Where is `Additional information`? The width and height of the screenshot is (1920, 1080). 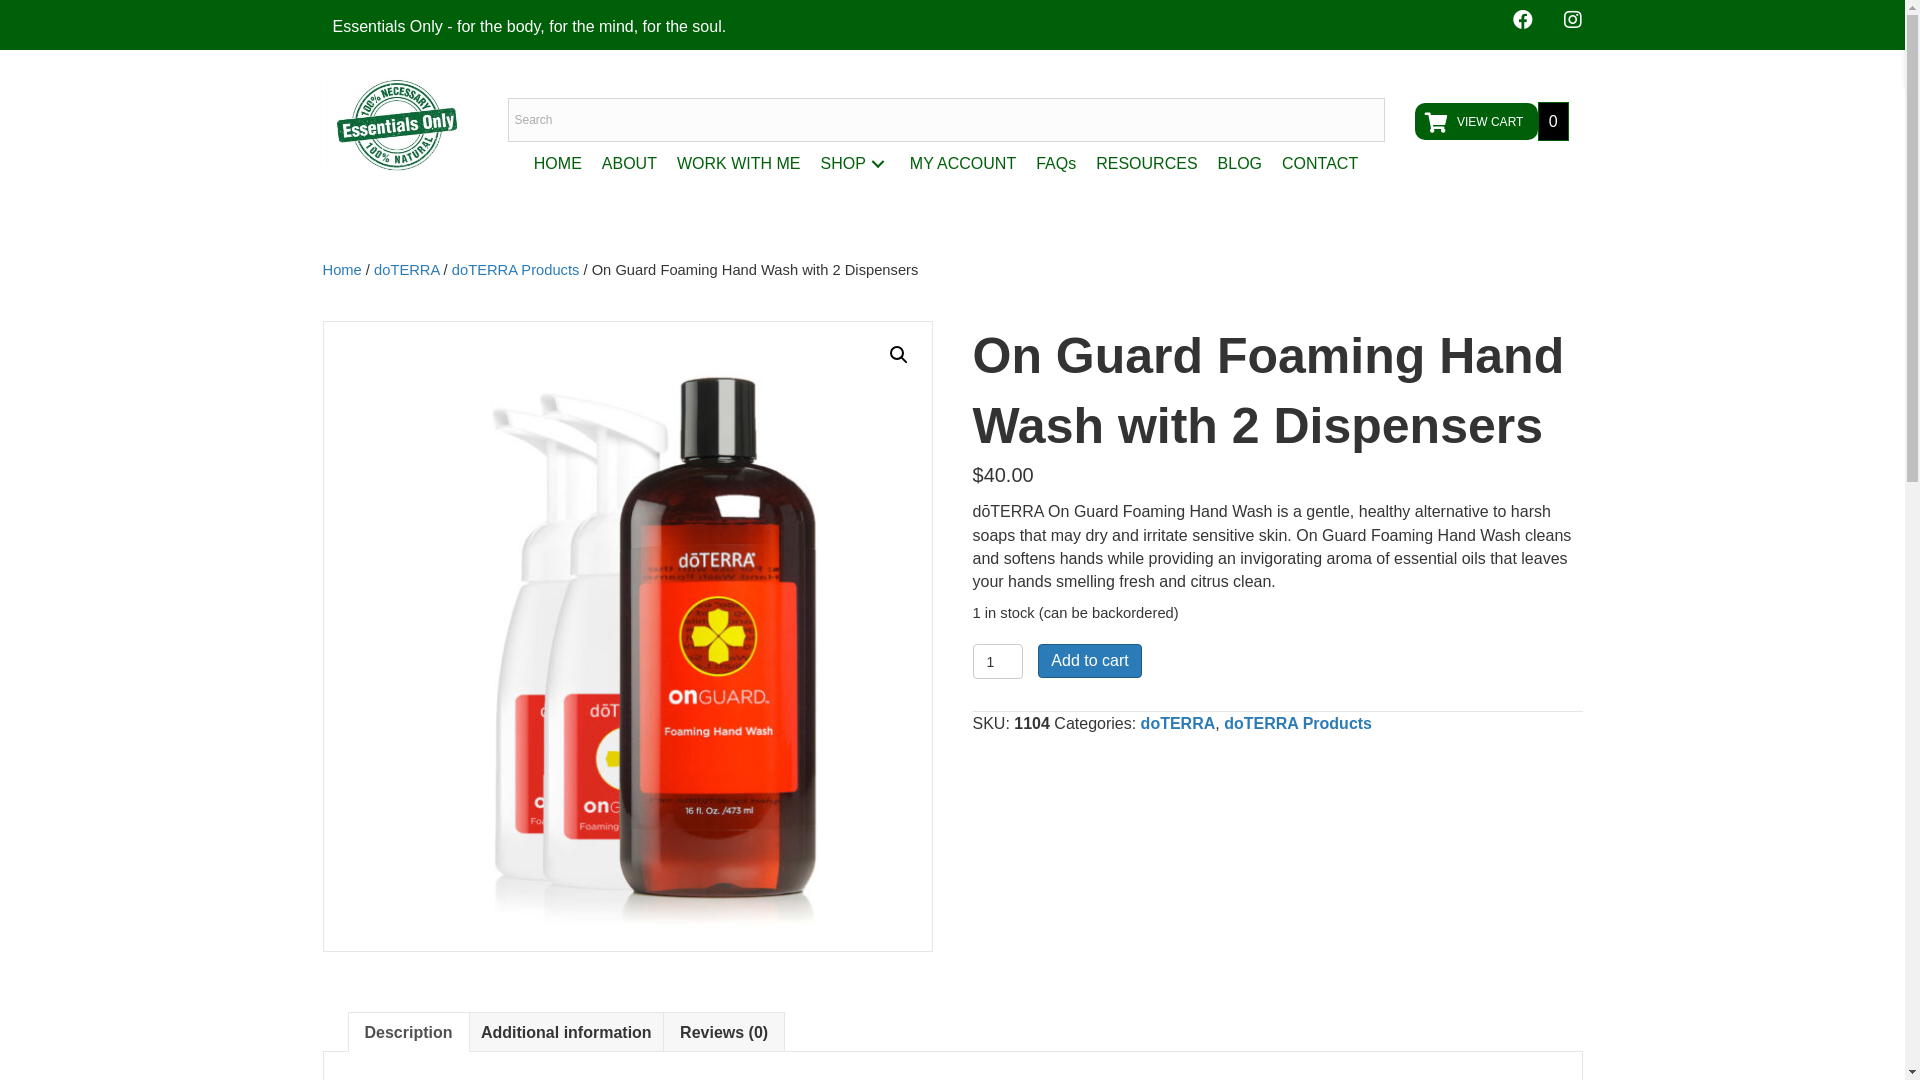
Additional information is located at coordinates (566, 1032).